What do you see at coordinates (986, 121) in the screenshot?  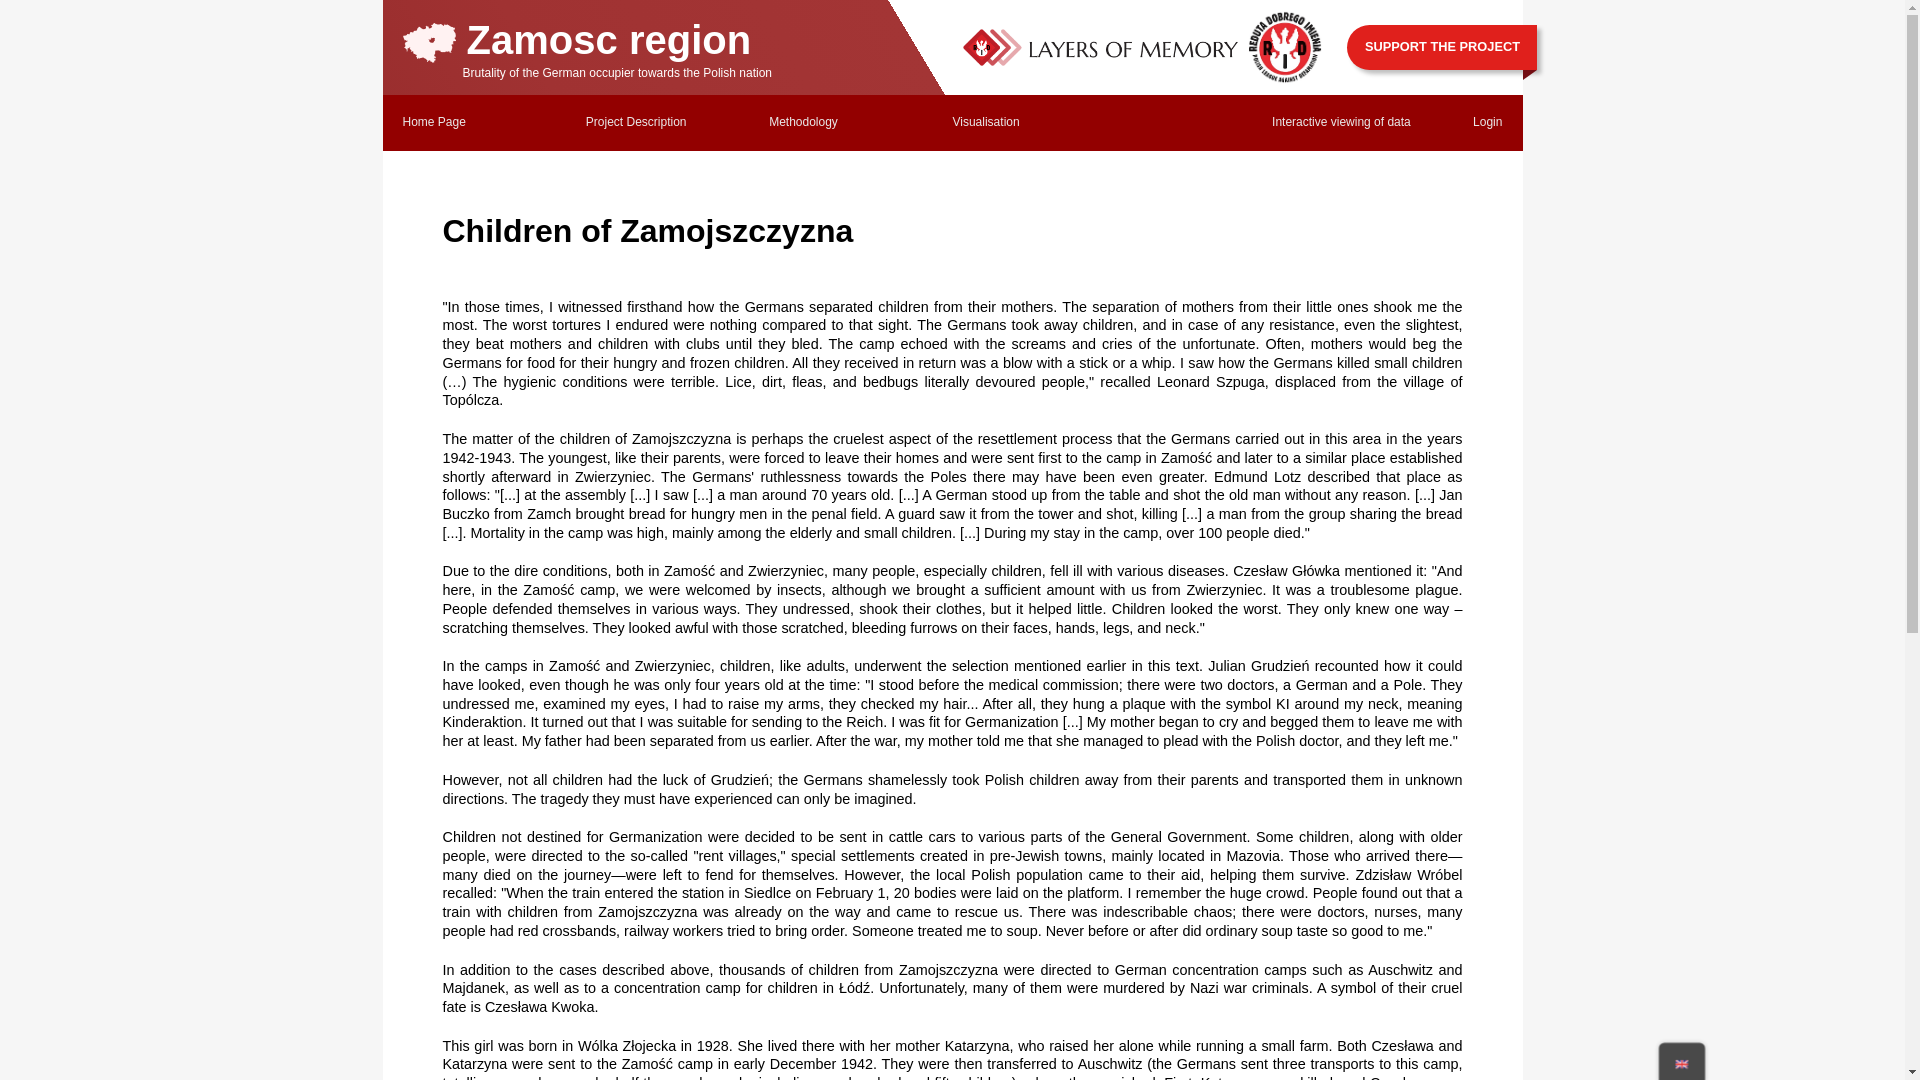 I see `Visualisation` at bounding box center [986, 121].